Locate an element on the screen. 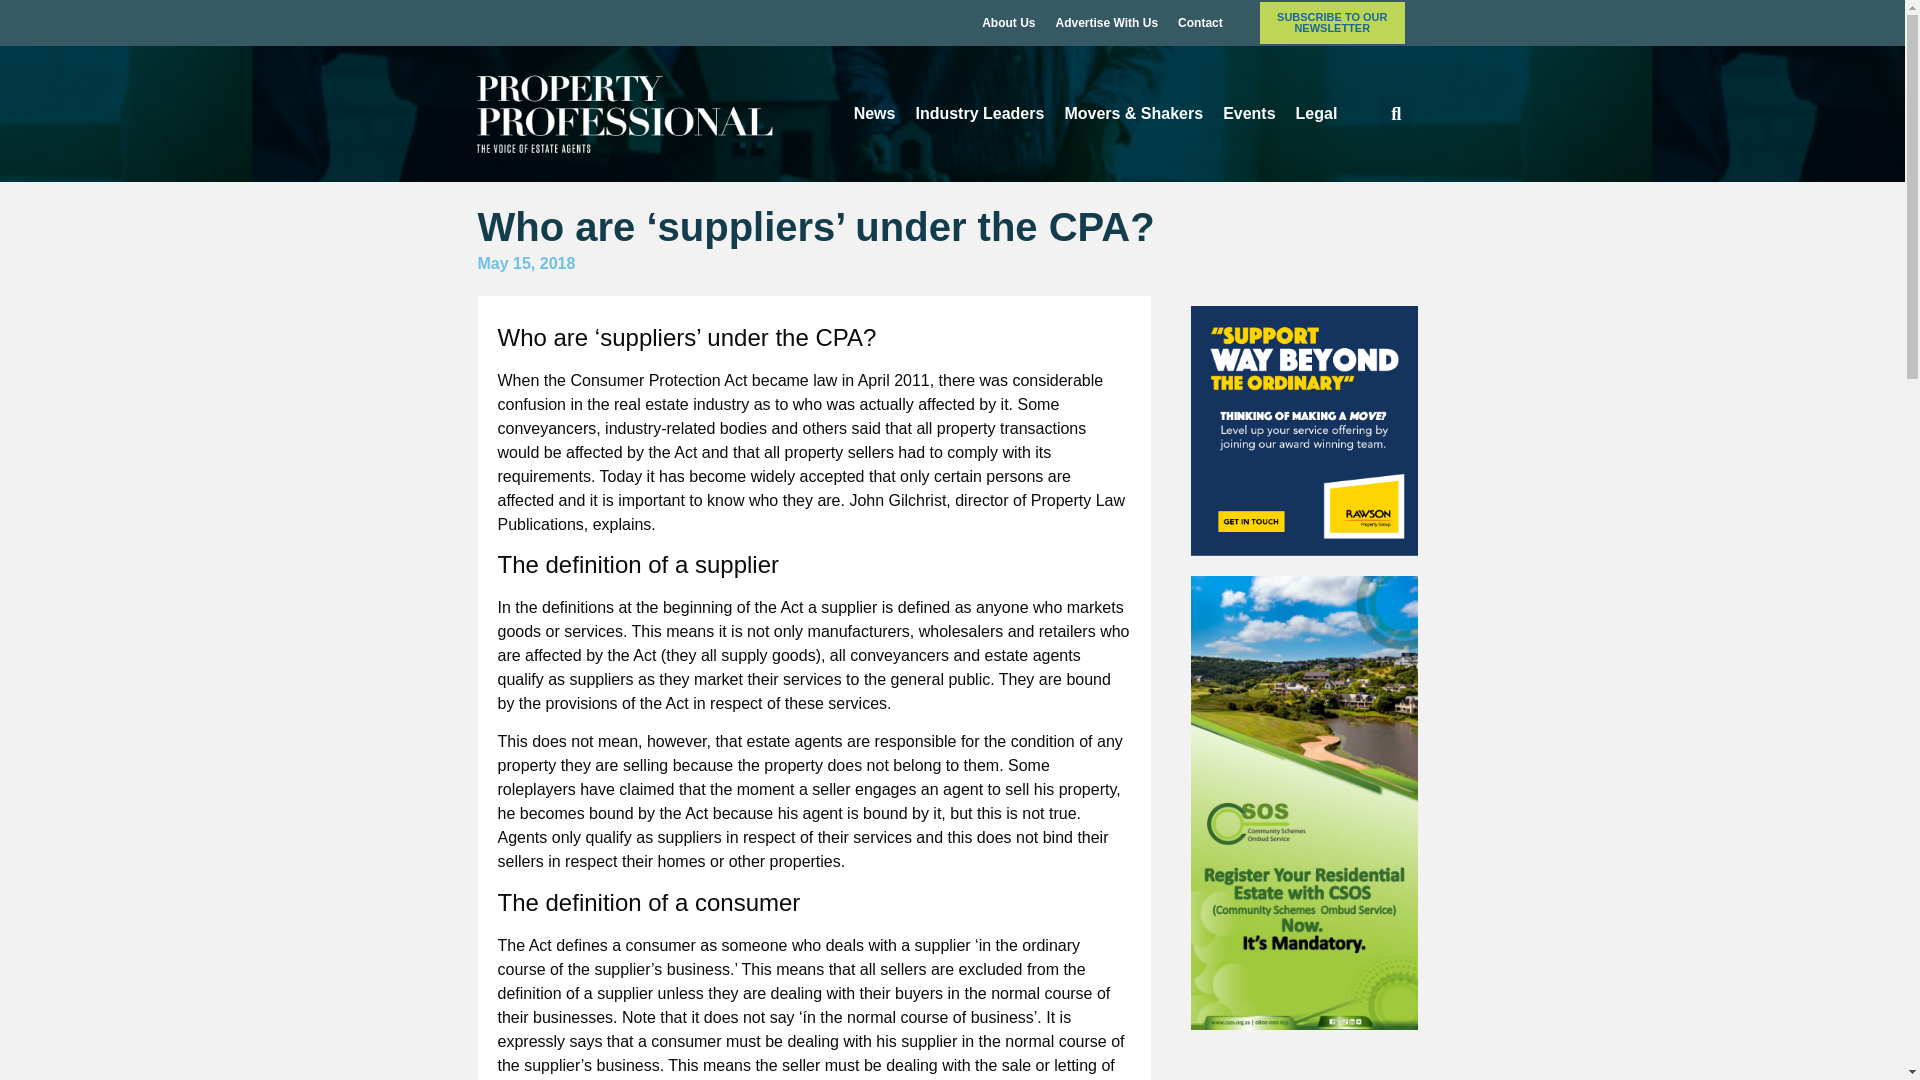 This screenshot has height=1080, width=1920. About Us is located at coordinates (1008, 23).